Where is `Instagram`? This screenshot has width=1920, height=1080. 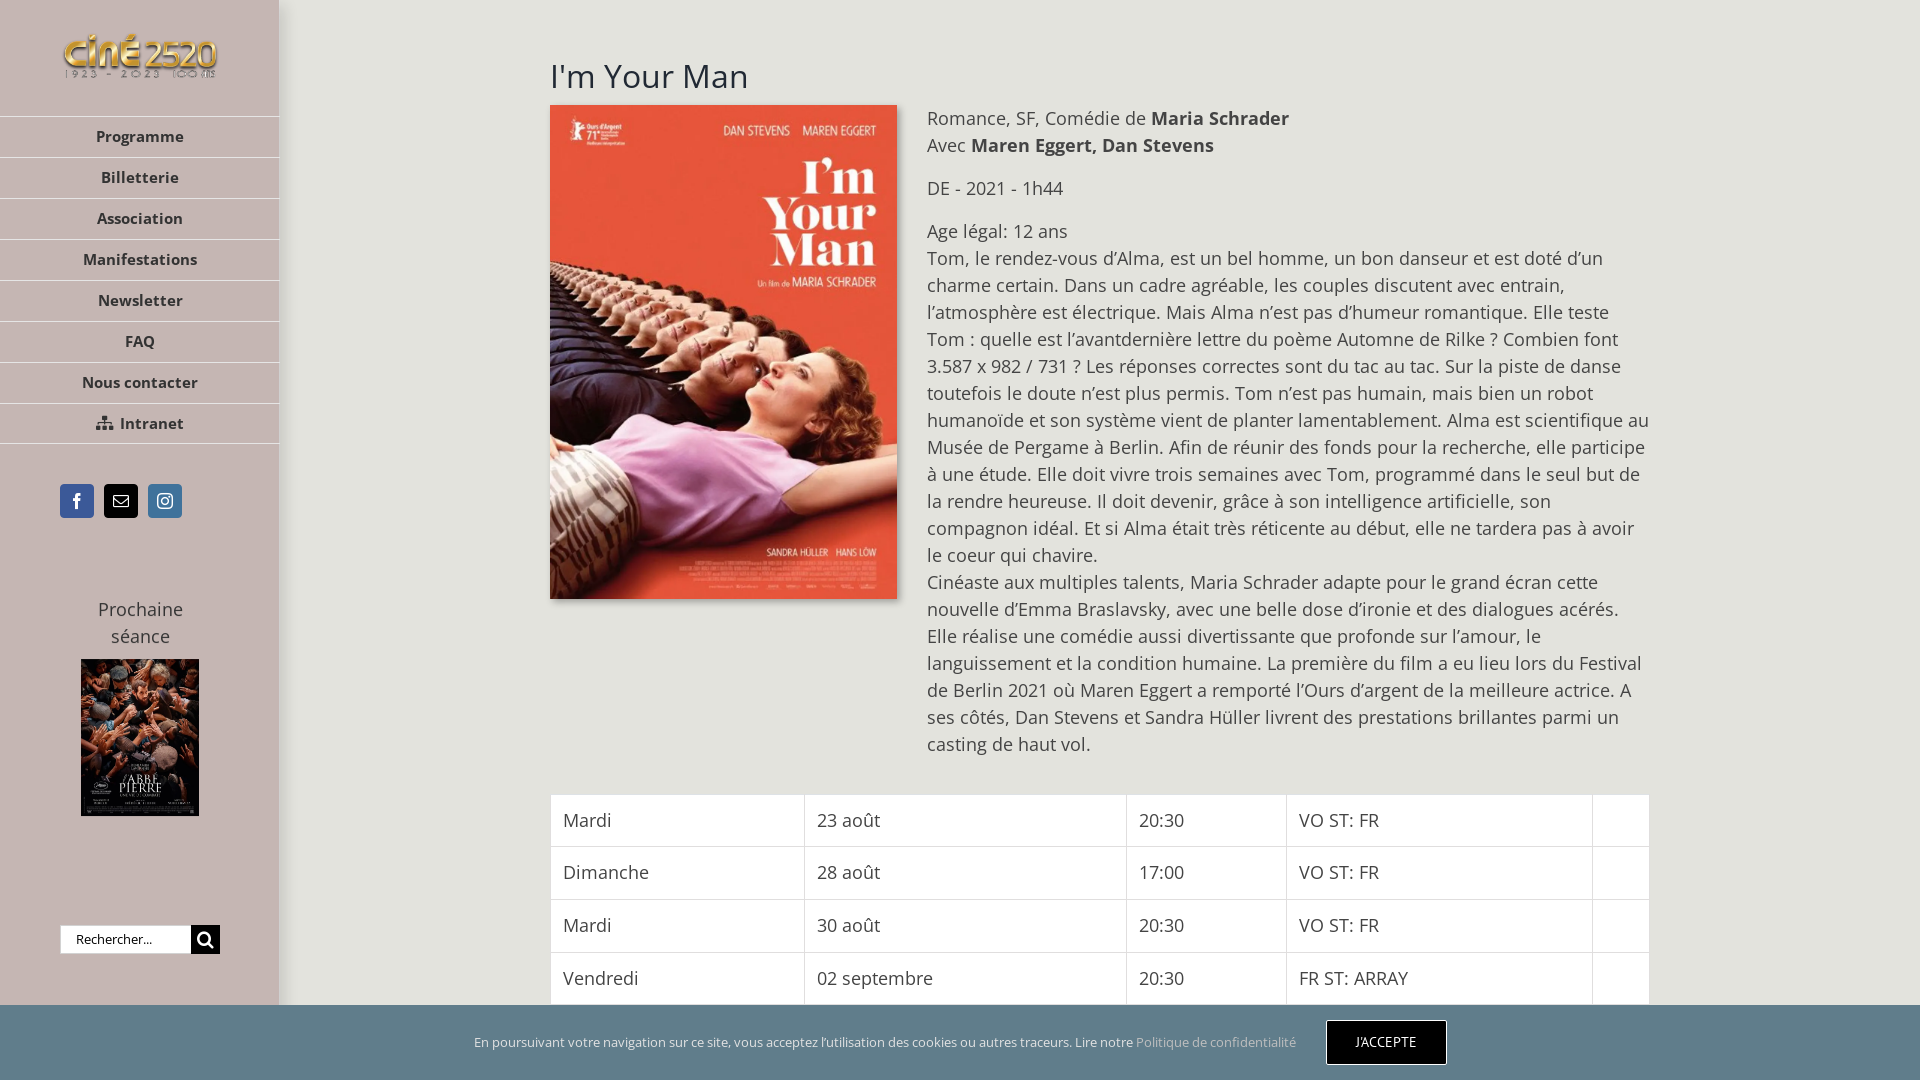
Instagram is located at coordinates (165, 501).